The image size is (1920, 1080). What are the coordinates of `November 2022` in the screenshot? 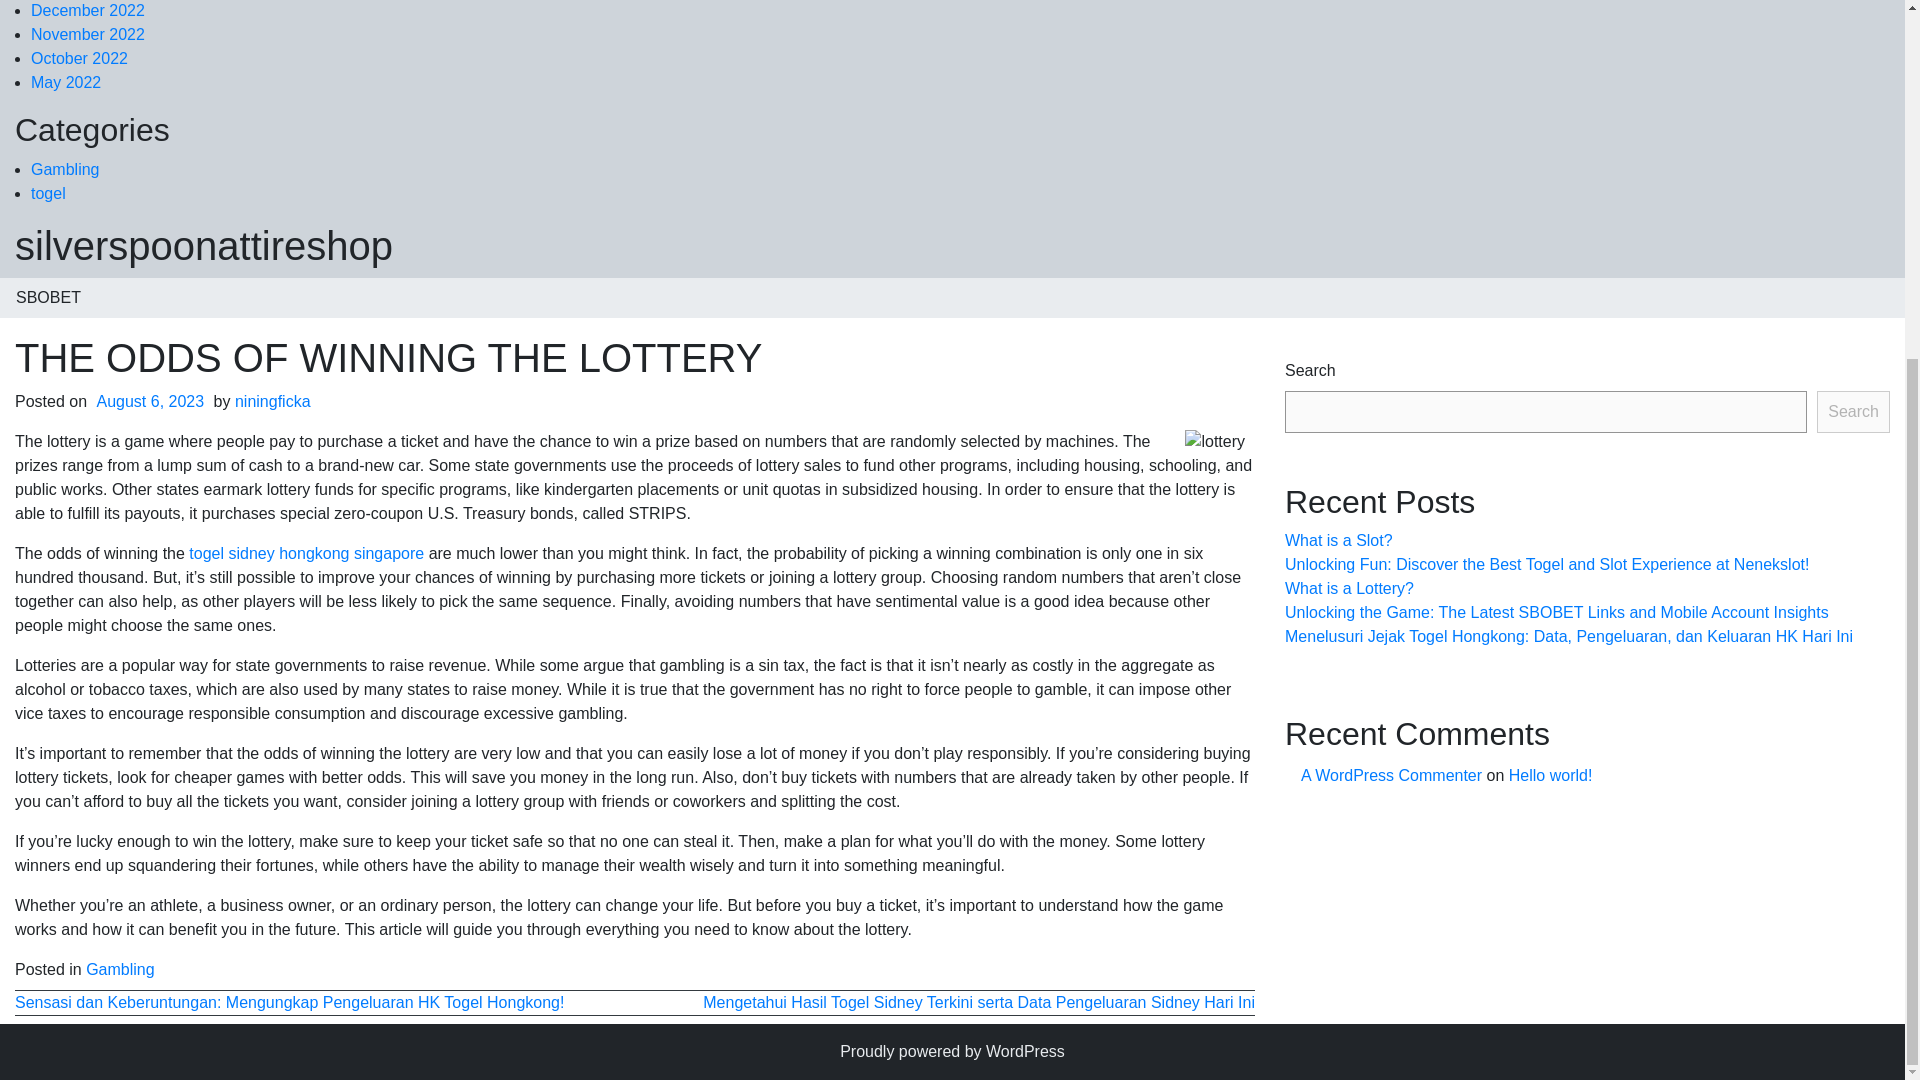 It's located at (88, 34).